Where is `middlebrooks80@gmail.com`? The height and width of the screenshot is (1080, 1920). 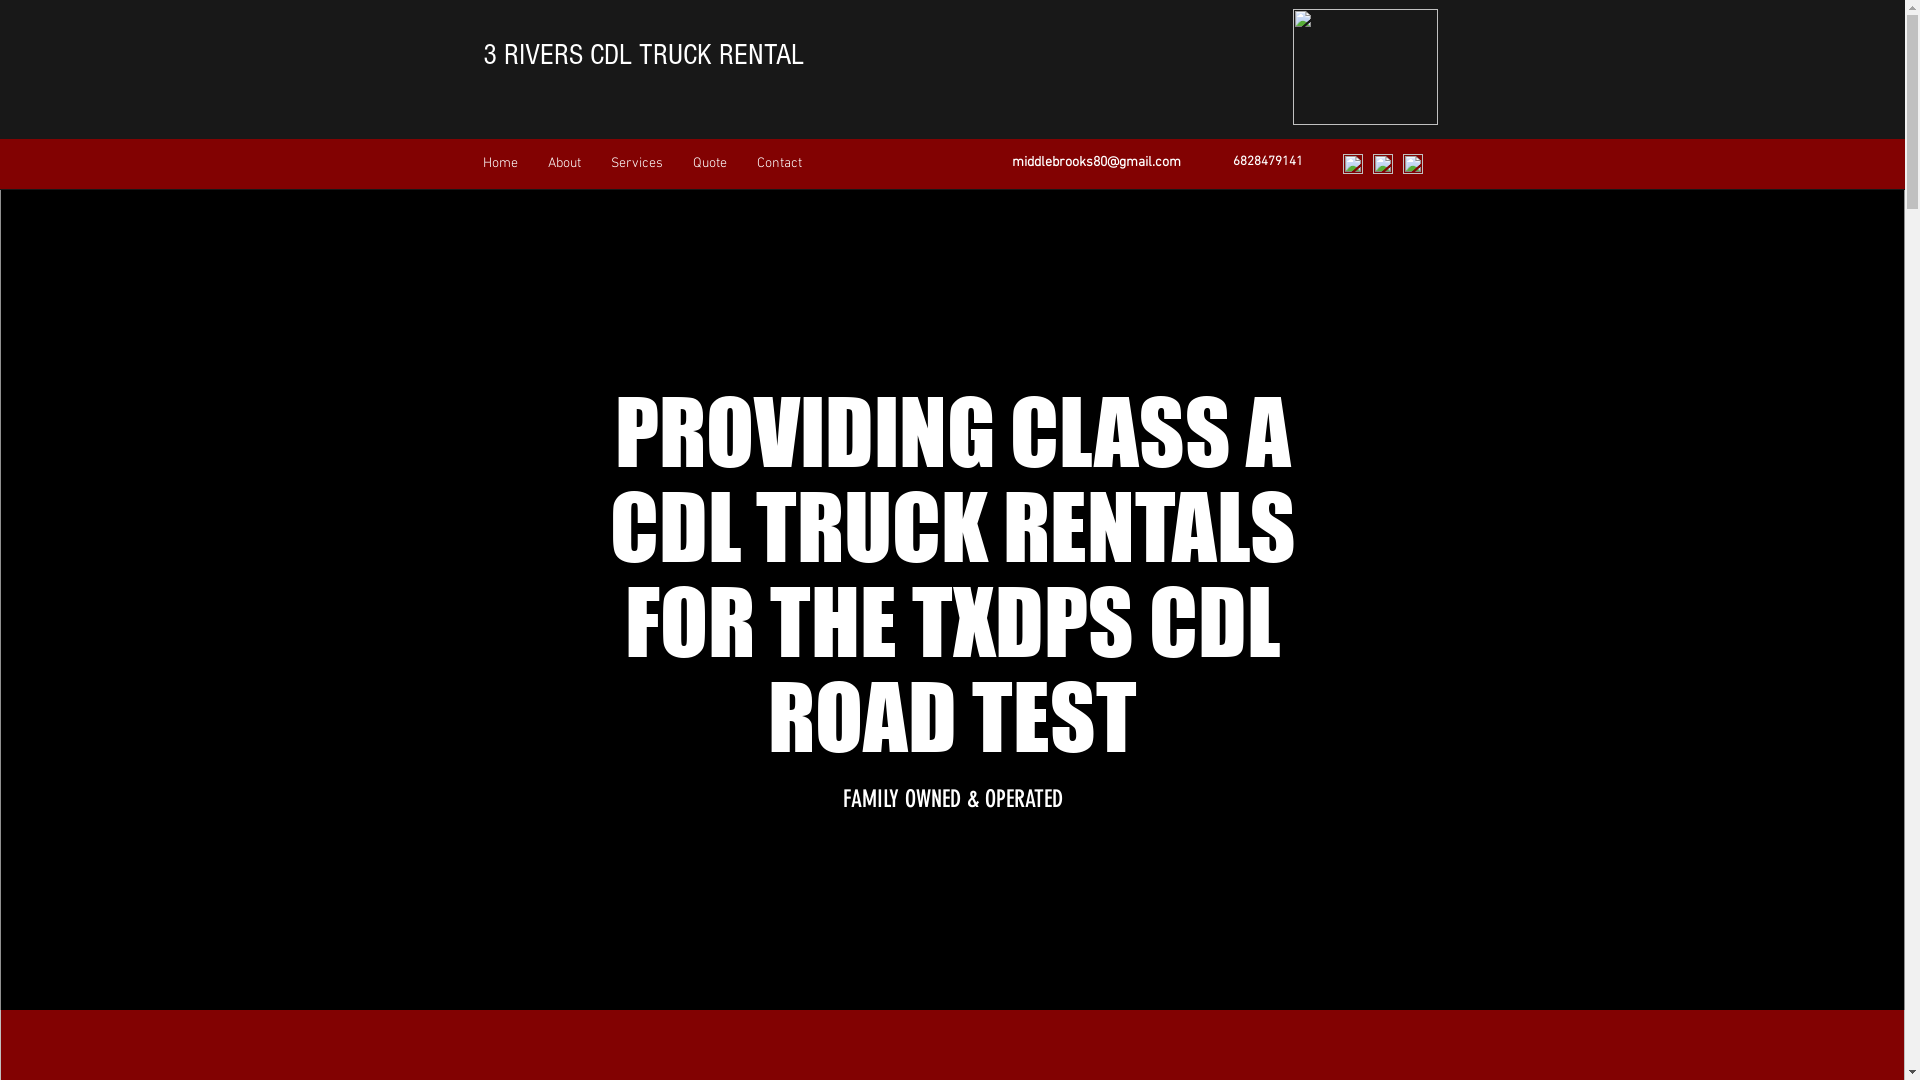 middlebrooks80@gmail.com is located at coordinates (1096, 162).